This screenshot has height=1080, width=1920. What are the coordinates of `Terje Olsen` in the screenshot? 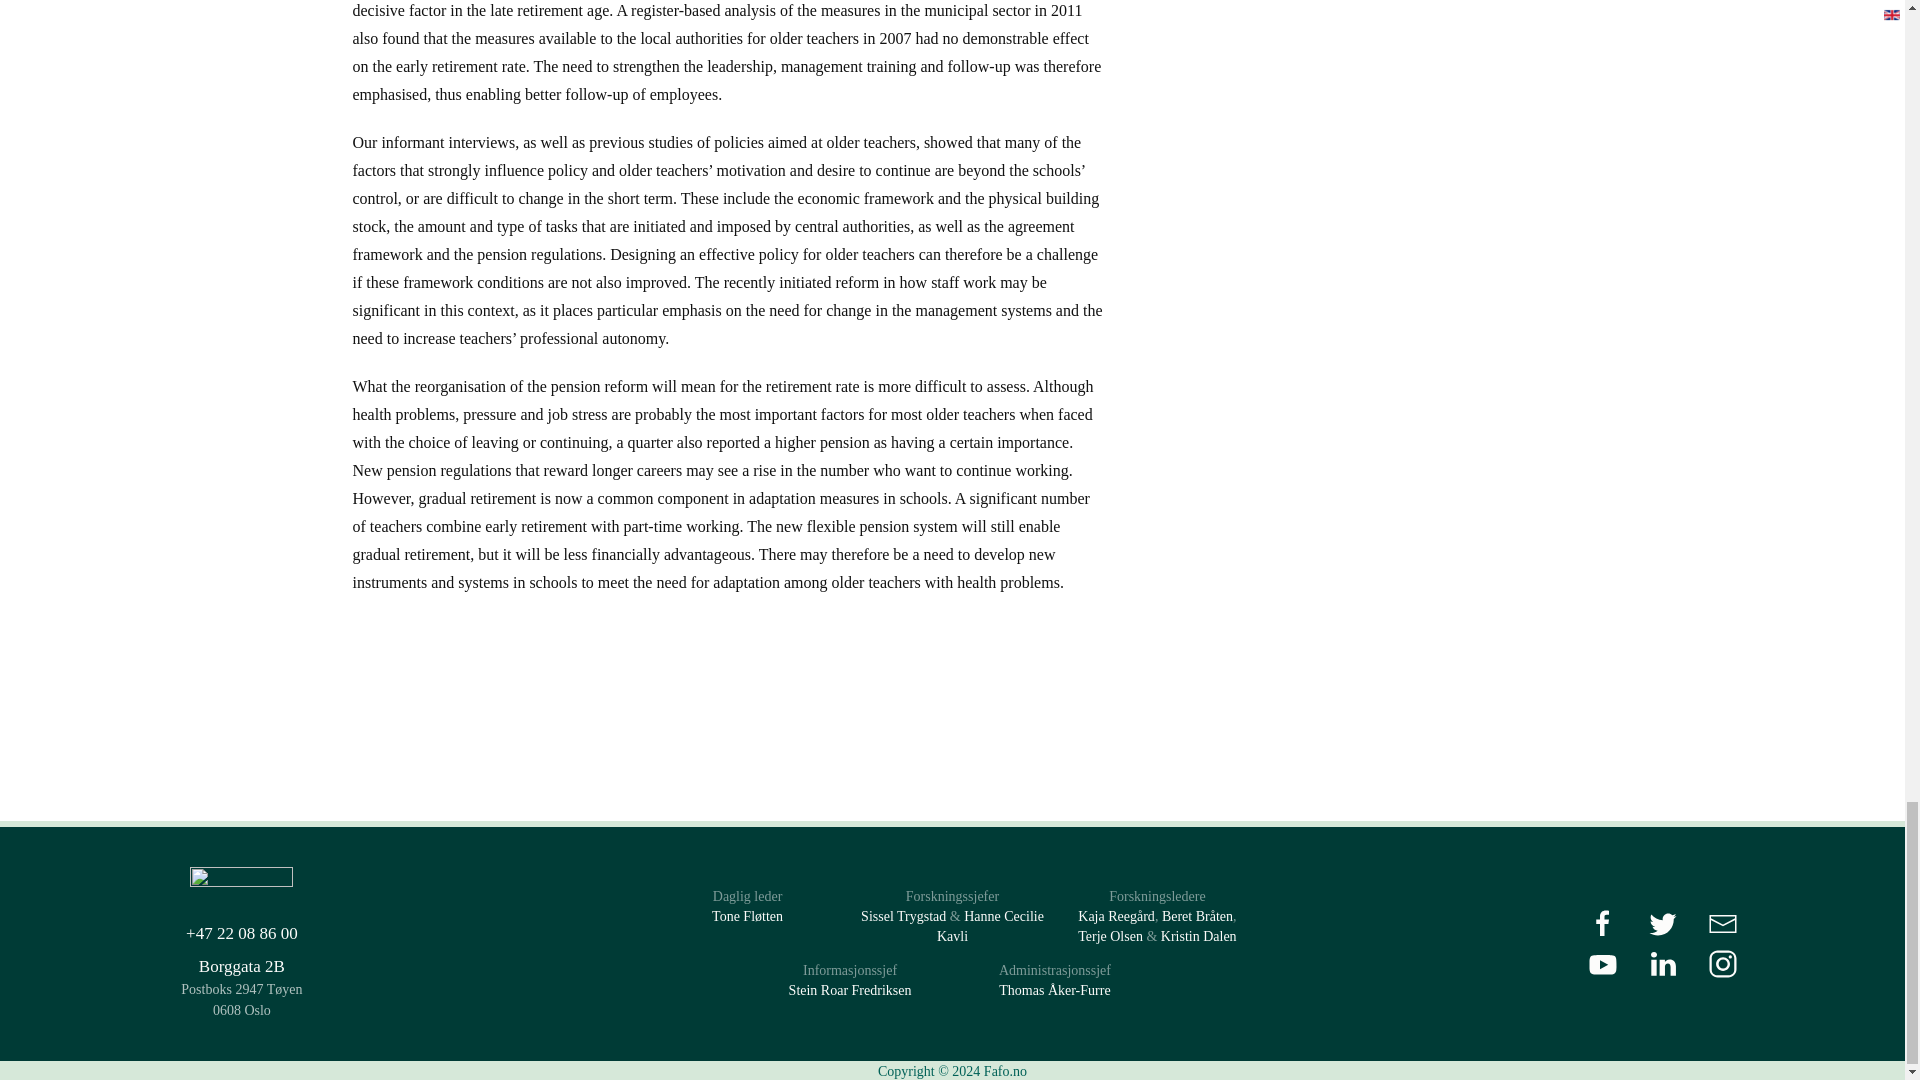 It's located at (1110, 936).